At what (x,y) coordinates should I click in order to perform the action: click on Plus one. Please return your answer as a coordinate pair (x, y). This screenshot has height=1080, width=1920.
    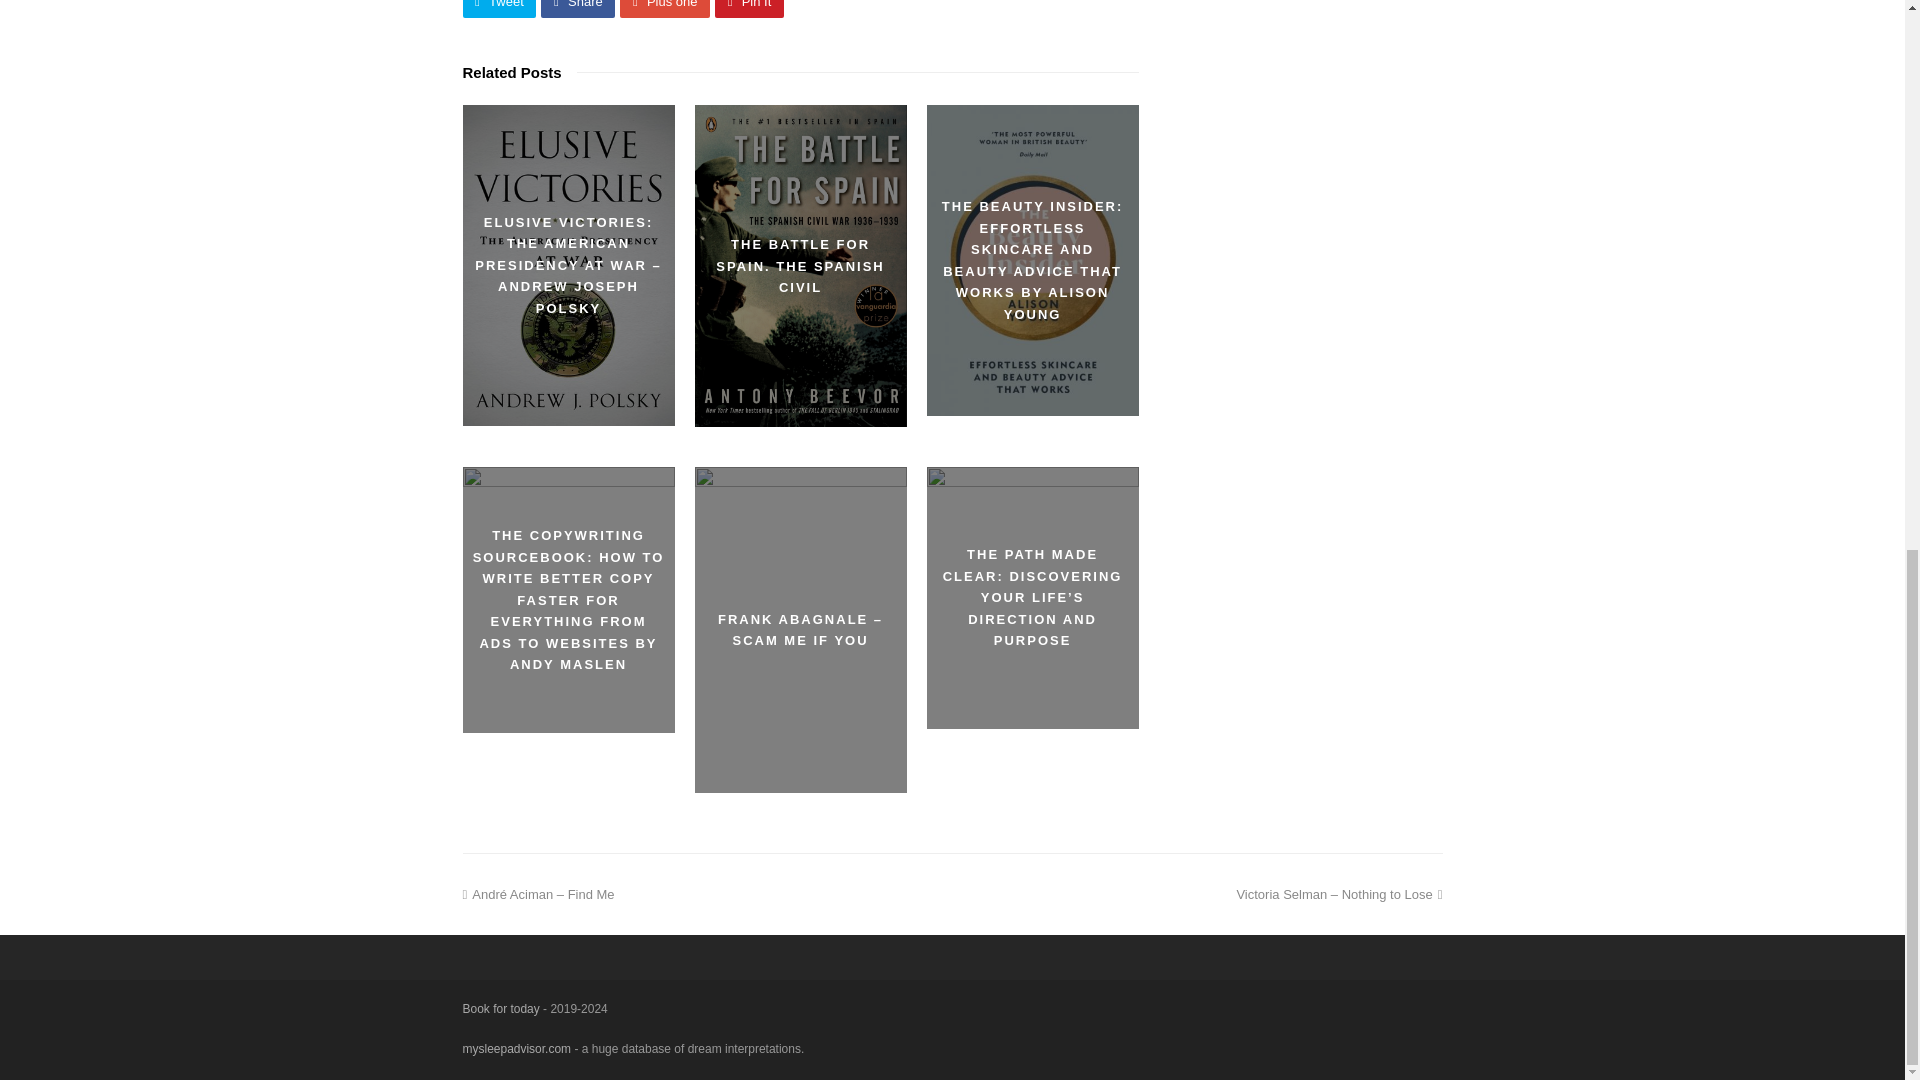
    Looking at the image, I should click on (665, 8).